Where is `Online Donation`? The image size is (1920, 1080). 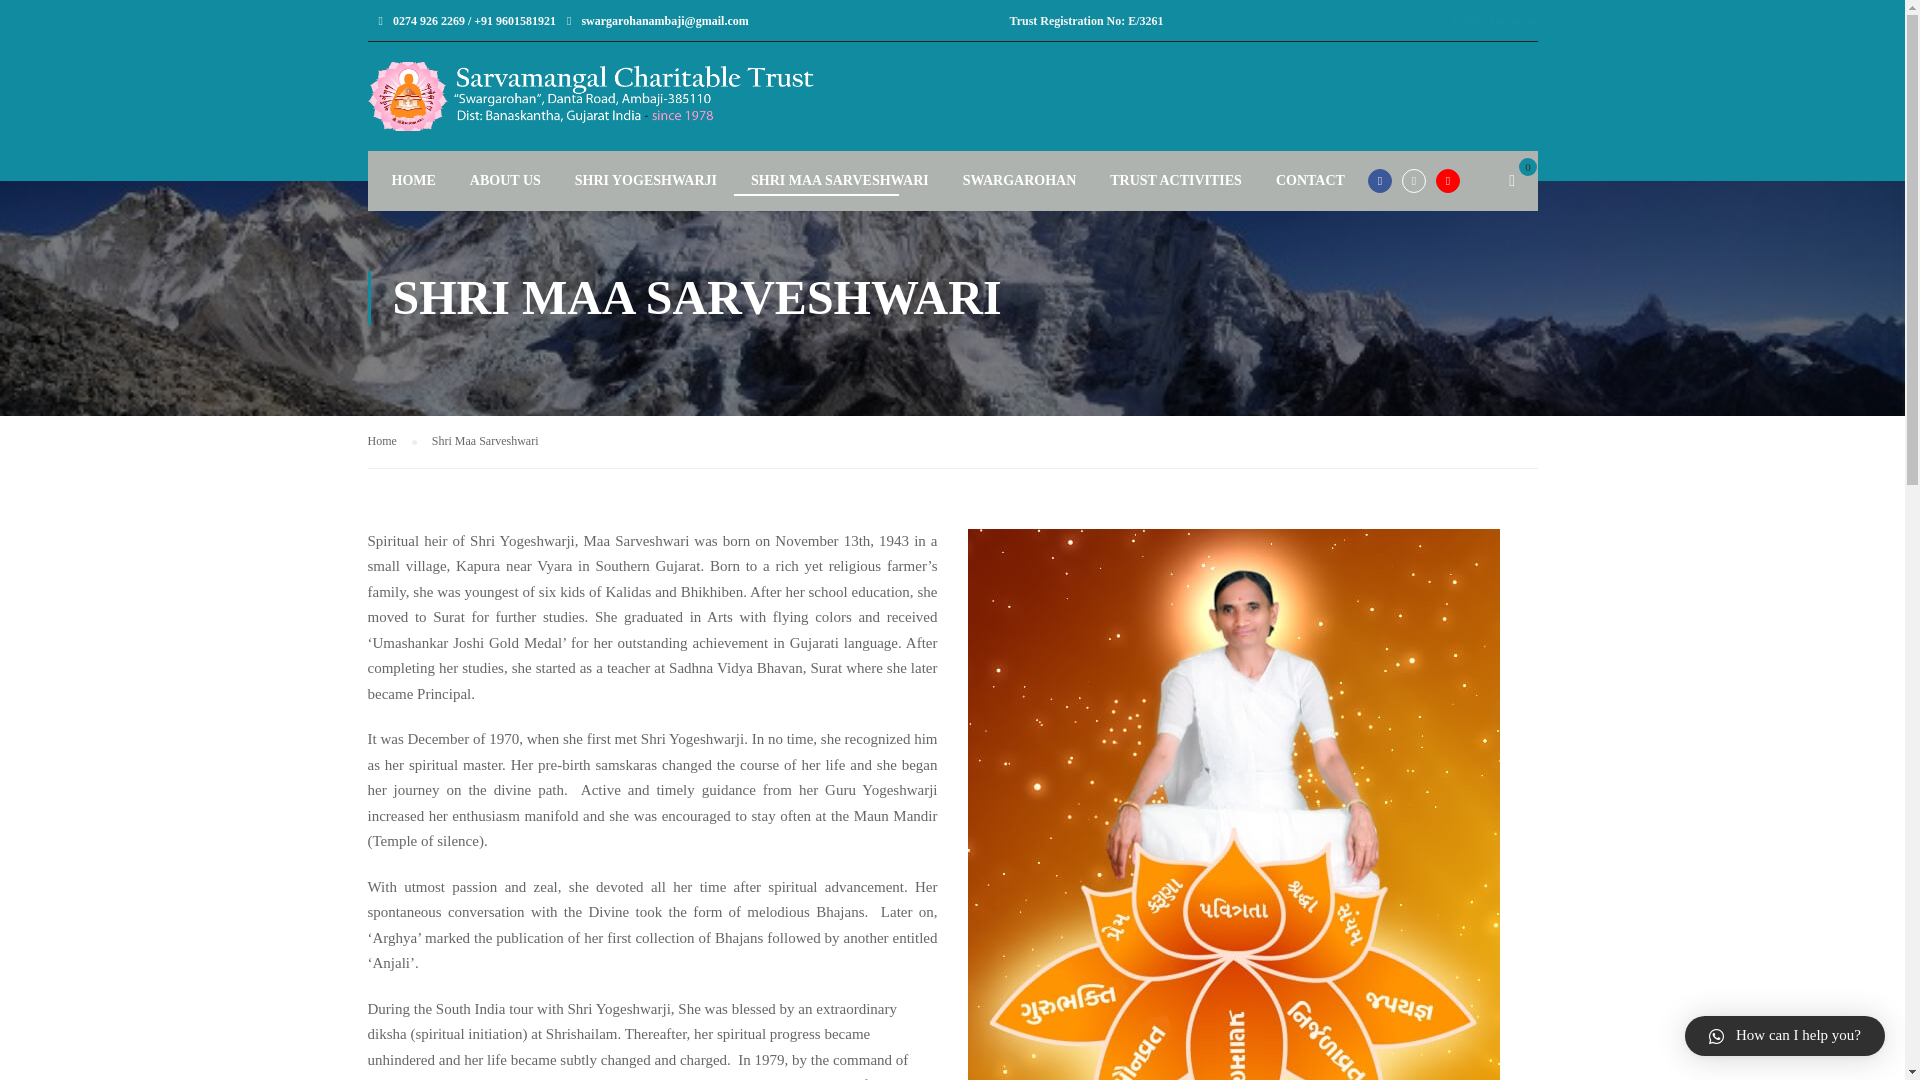
Online Donation is located at coordinates (1494, 21).